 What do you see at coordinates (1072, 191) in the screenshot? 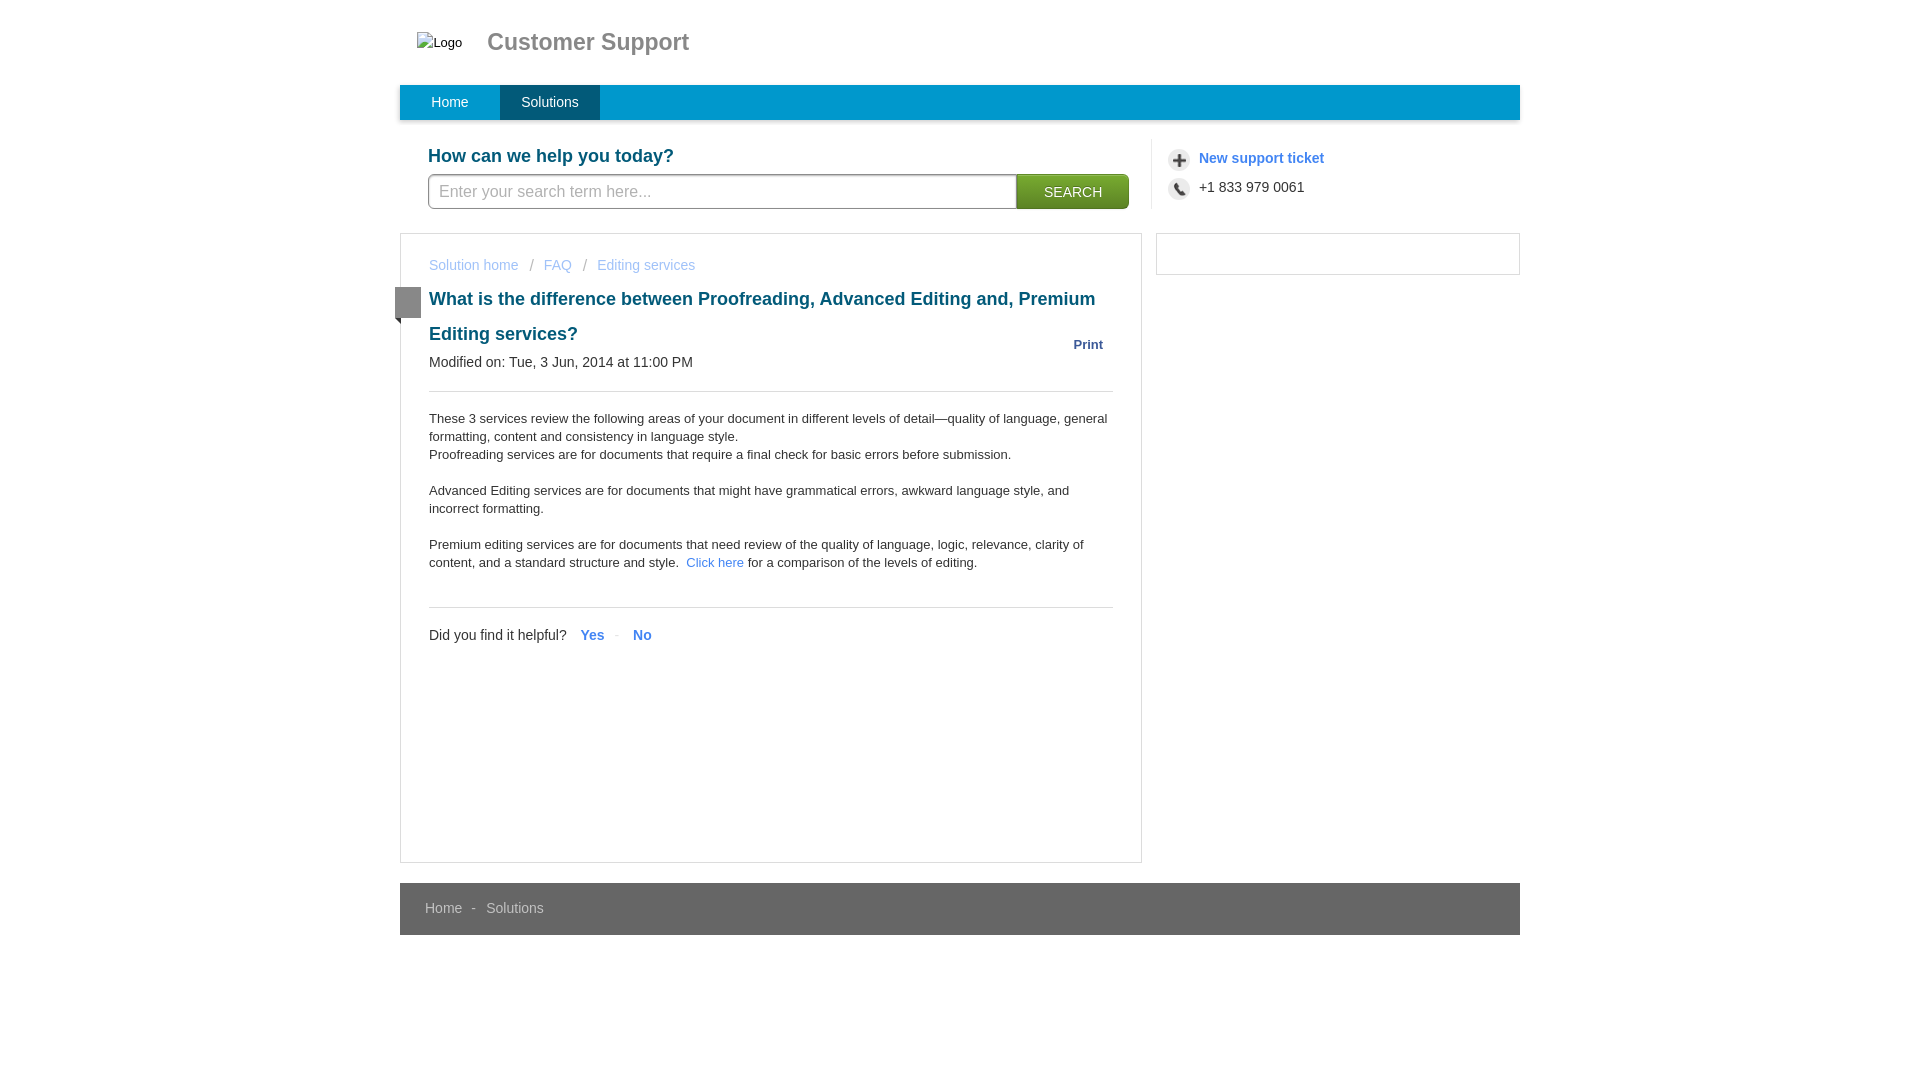
I see `SEARCH` at bounding box center [1072, 191].